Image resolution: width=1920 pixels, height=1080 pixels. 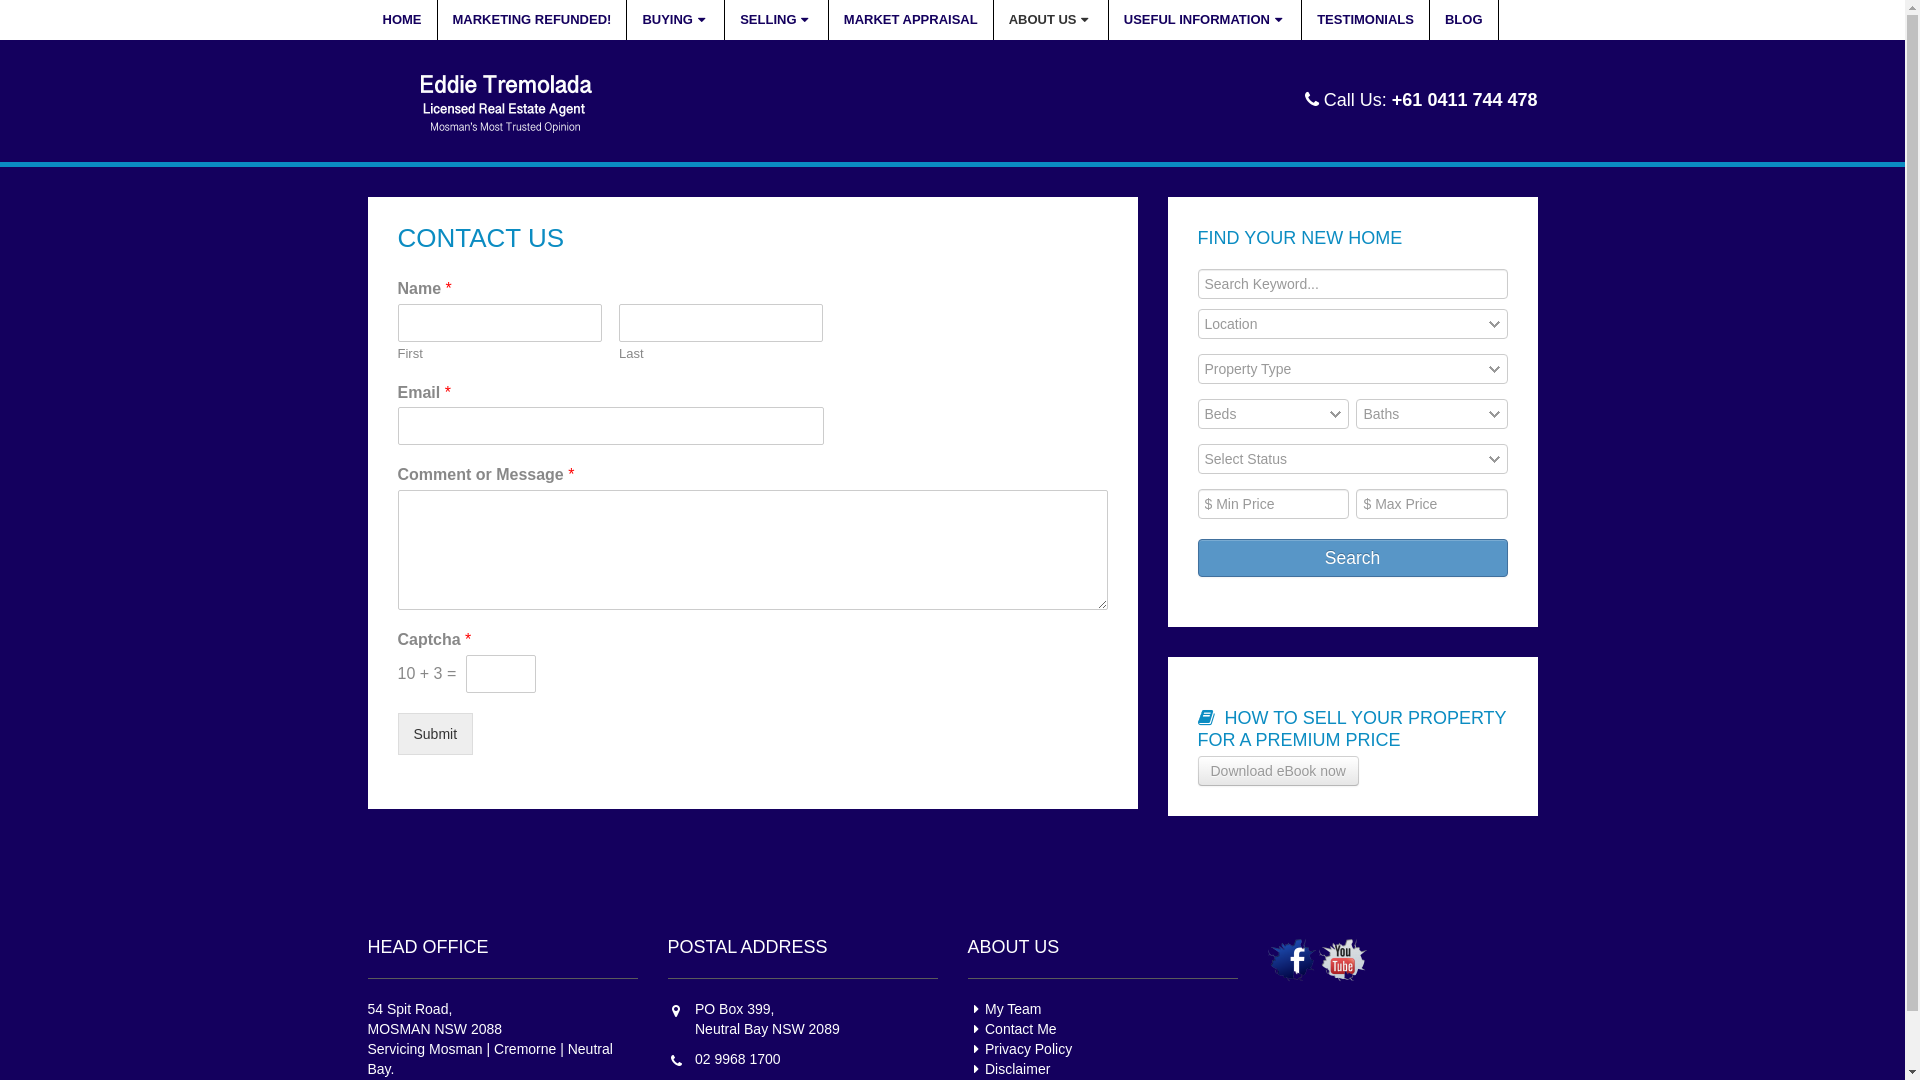 I want to click on BUYING, so click(x=676, y=20).